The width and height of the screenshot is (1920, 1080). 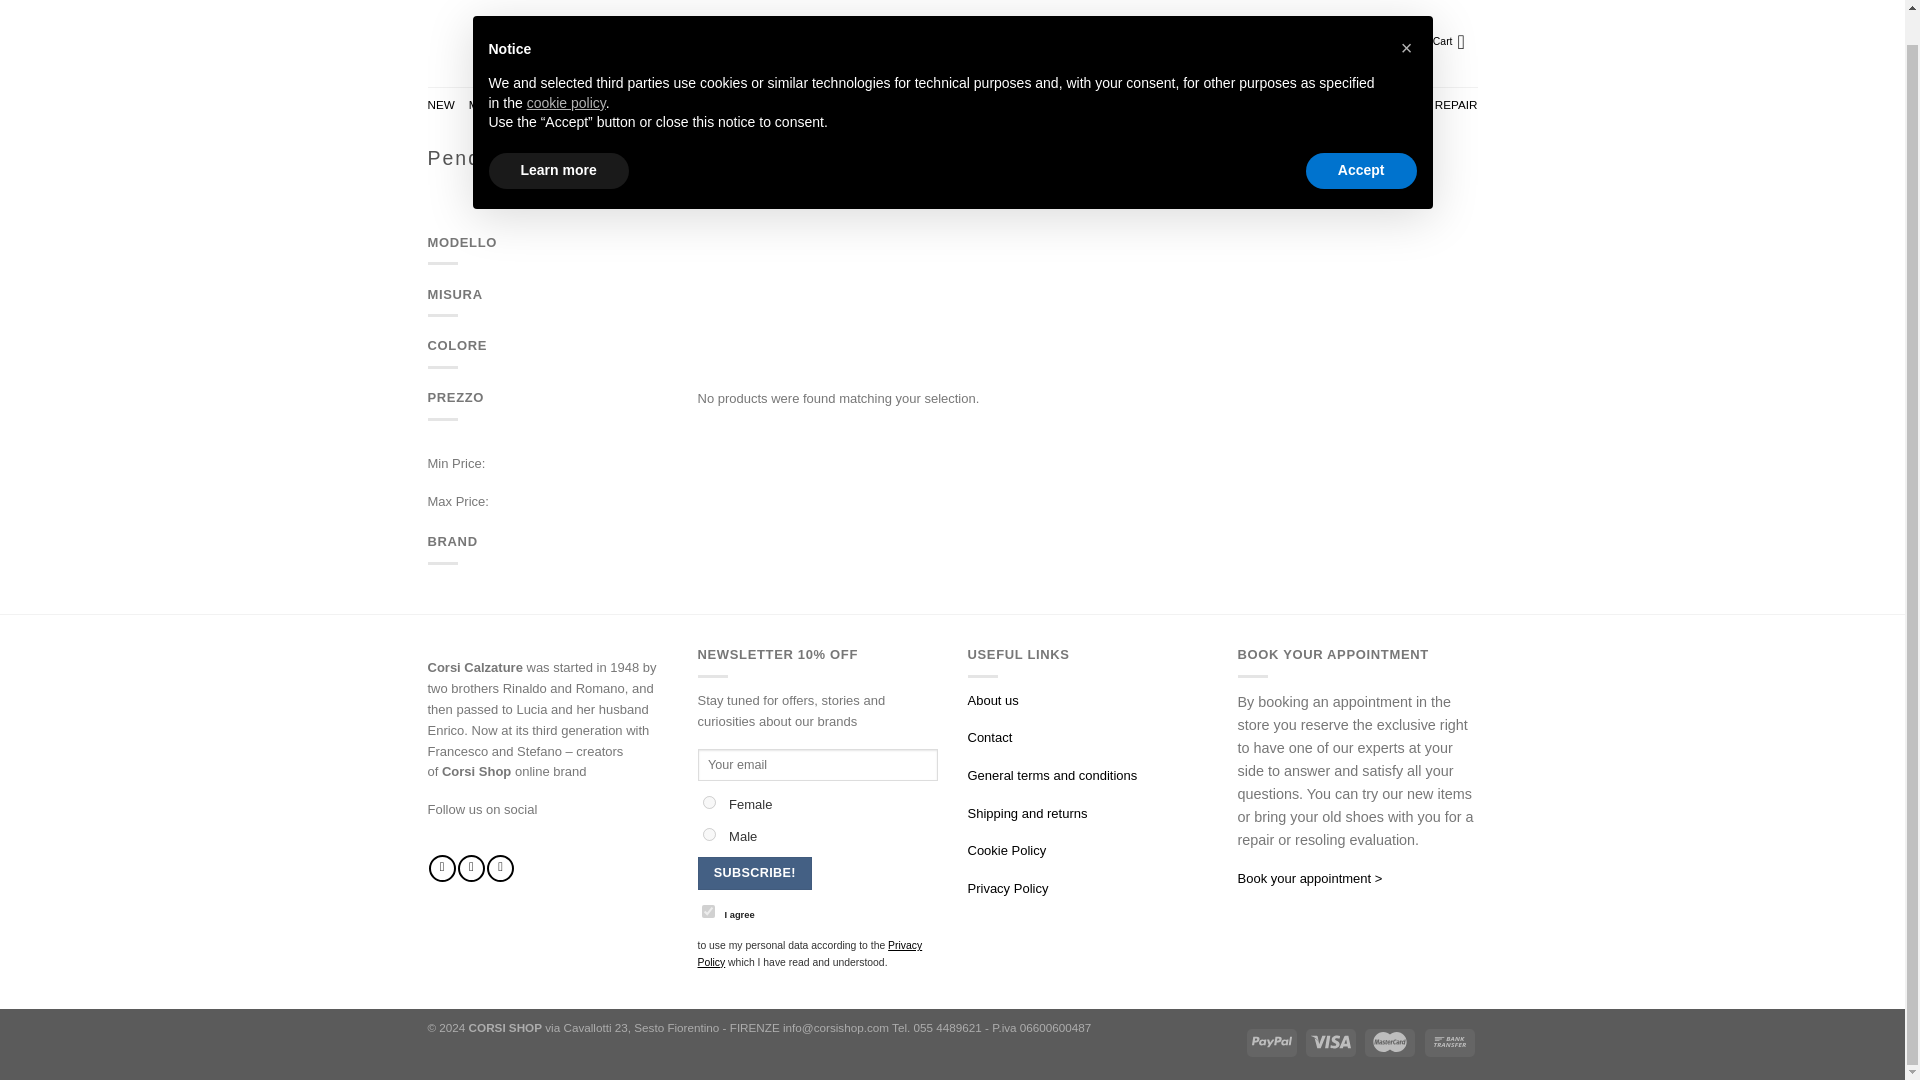 What do you see at coordinates (1353, 105) in the screenshot?
I see `GIFT CARD` at bounding box center [1353, 105].